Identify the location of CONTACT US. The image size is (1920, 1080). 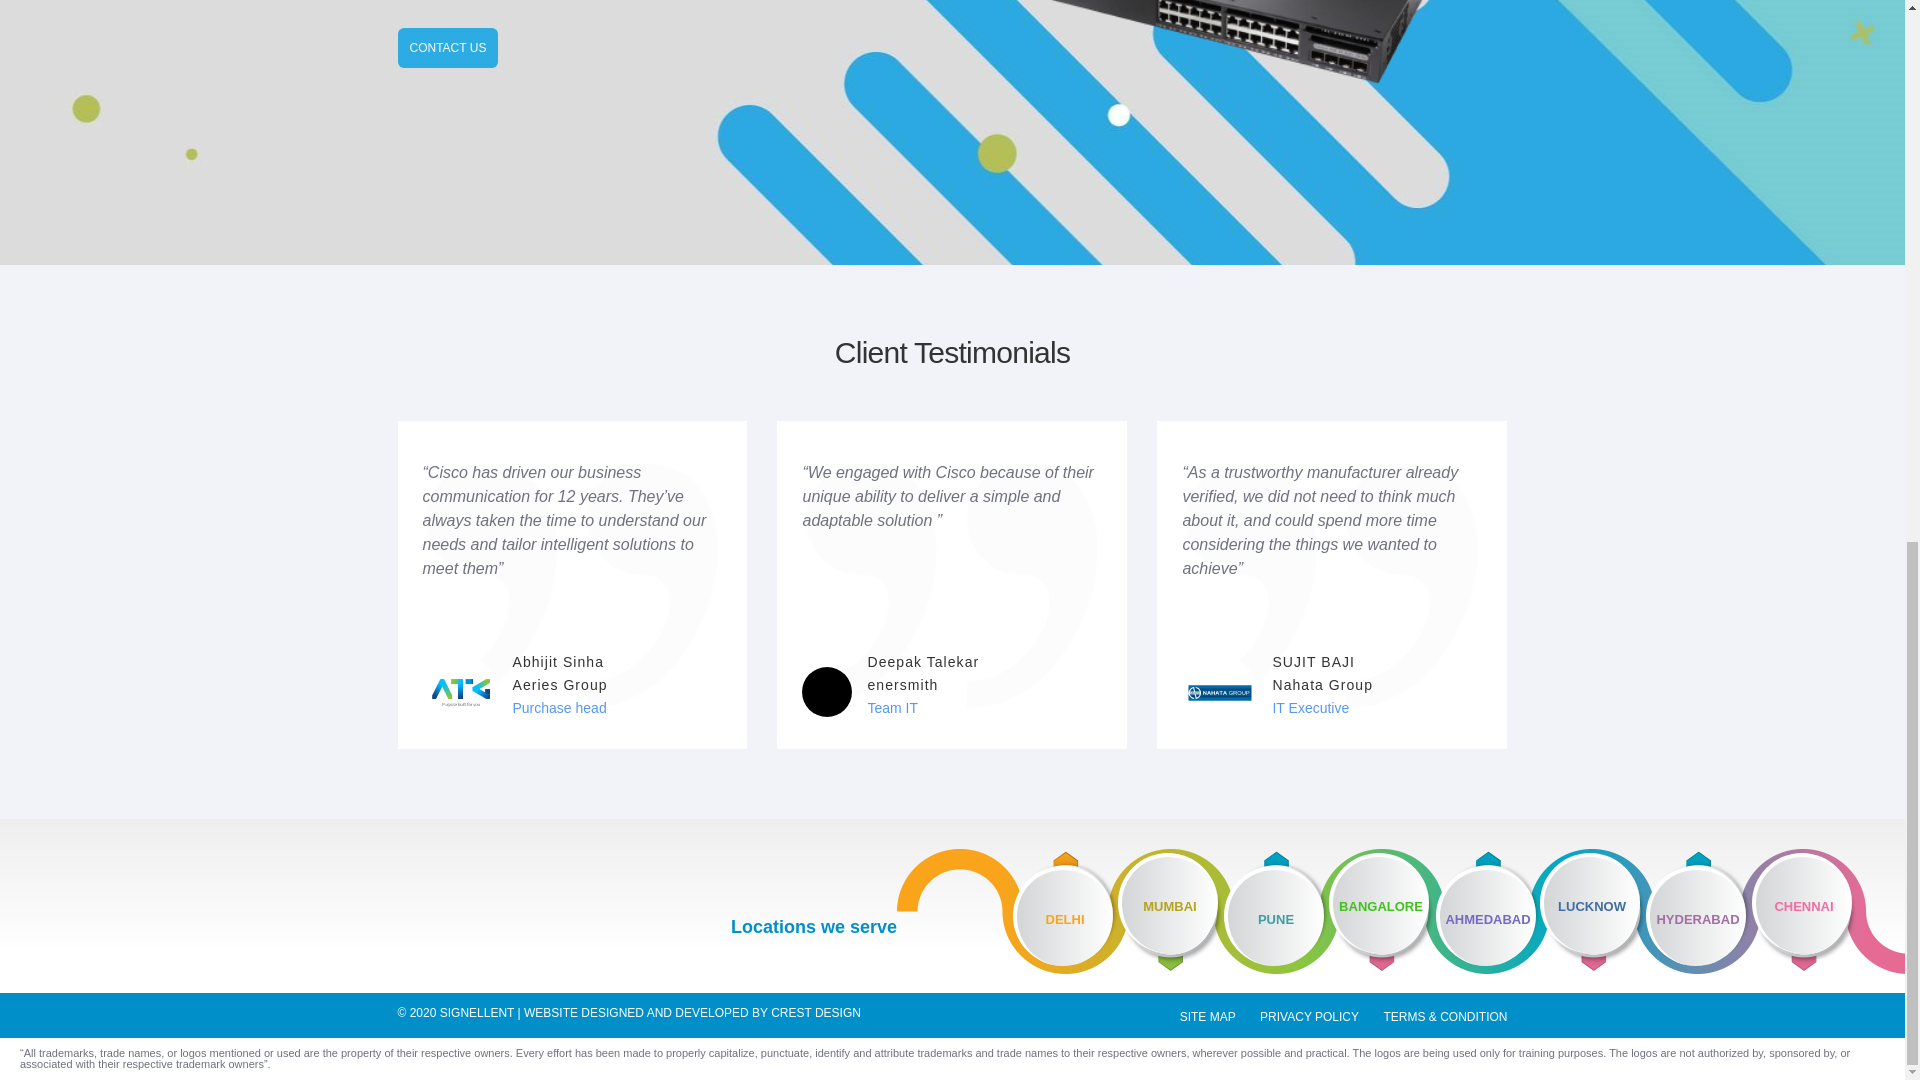
(448, 48).